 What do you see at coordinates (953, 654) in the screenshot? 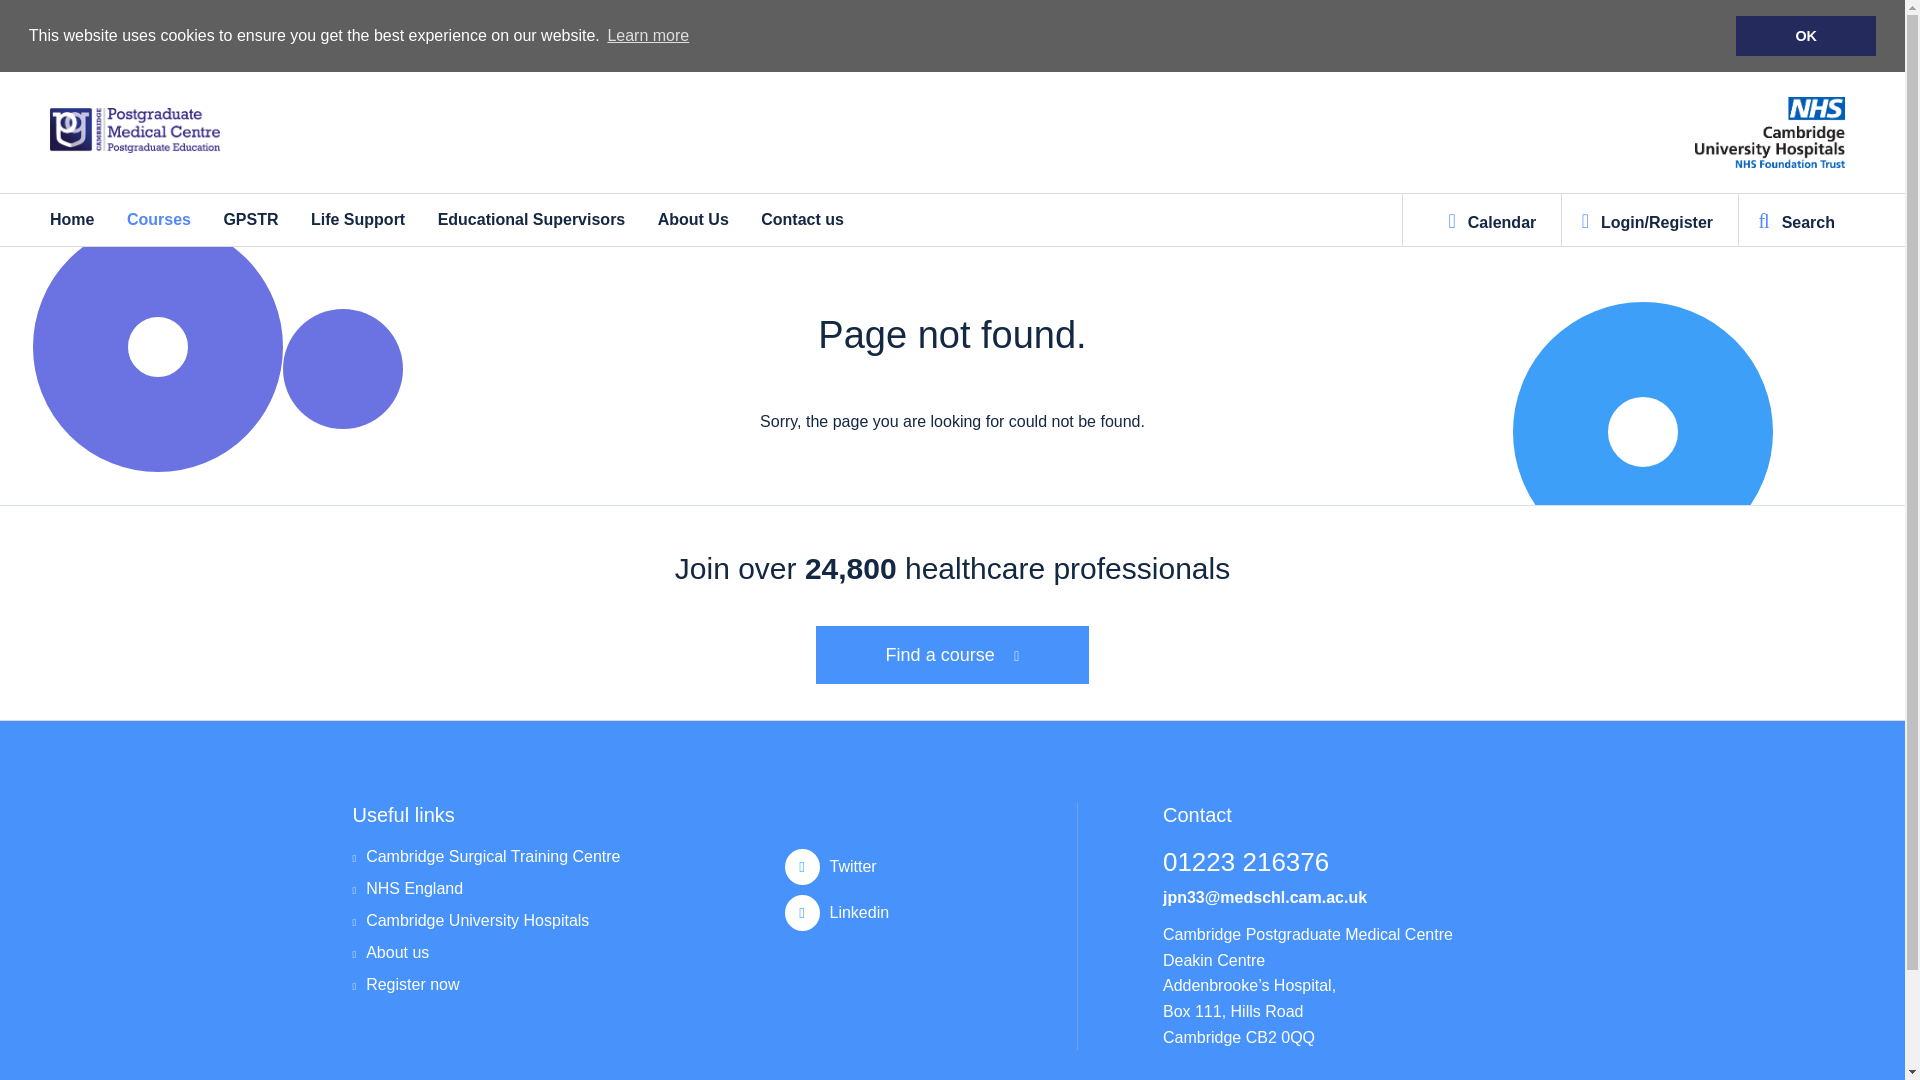
I see `Find a course` at bounding box center [953, 654].